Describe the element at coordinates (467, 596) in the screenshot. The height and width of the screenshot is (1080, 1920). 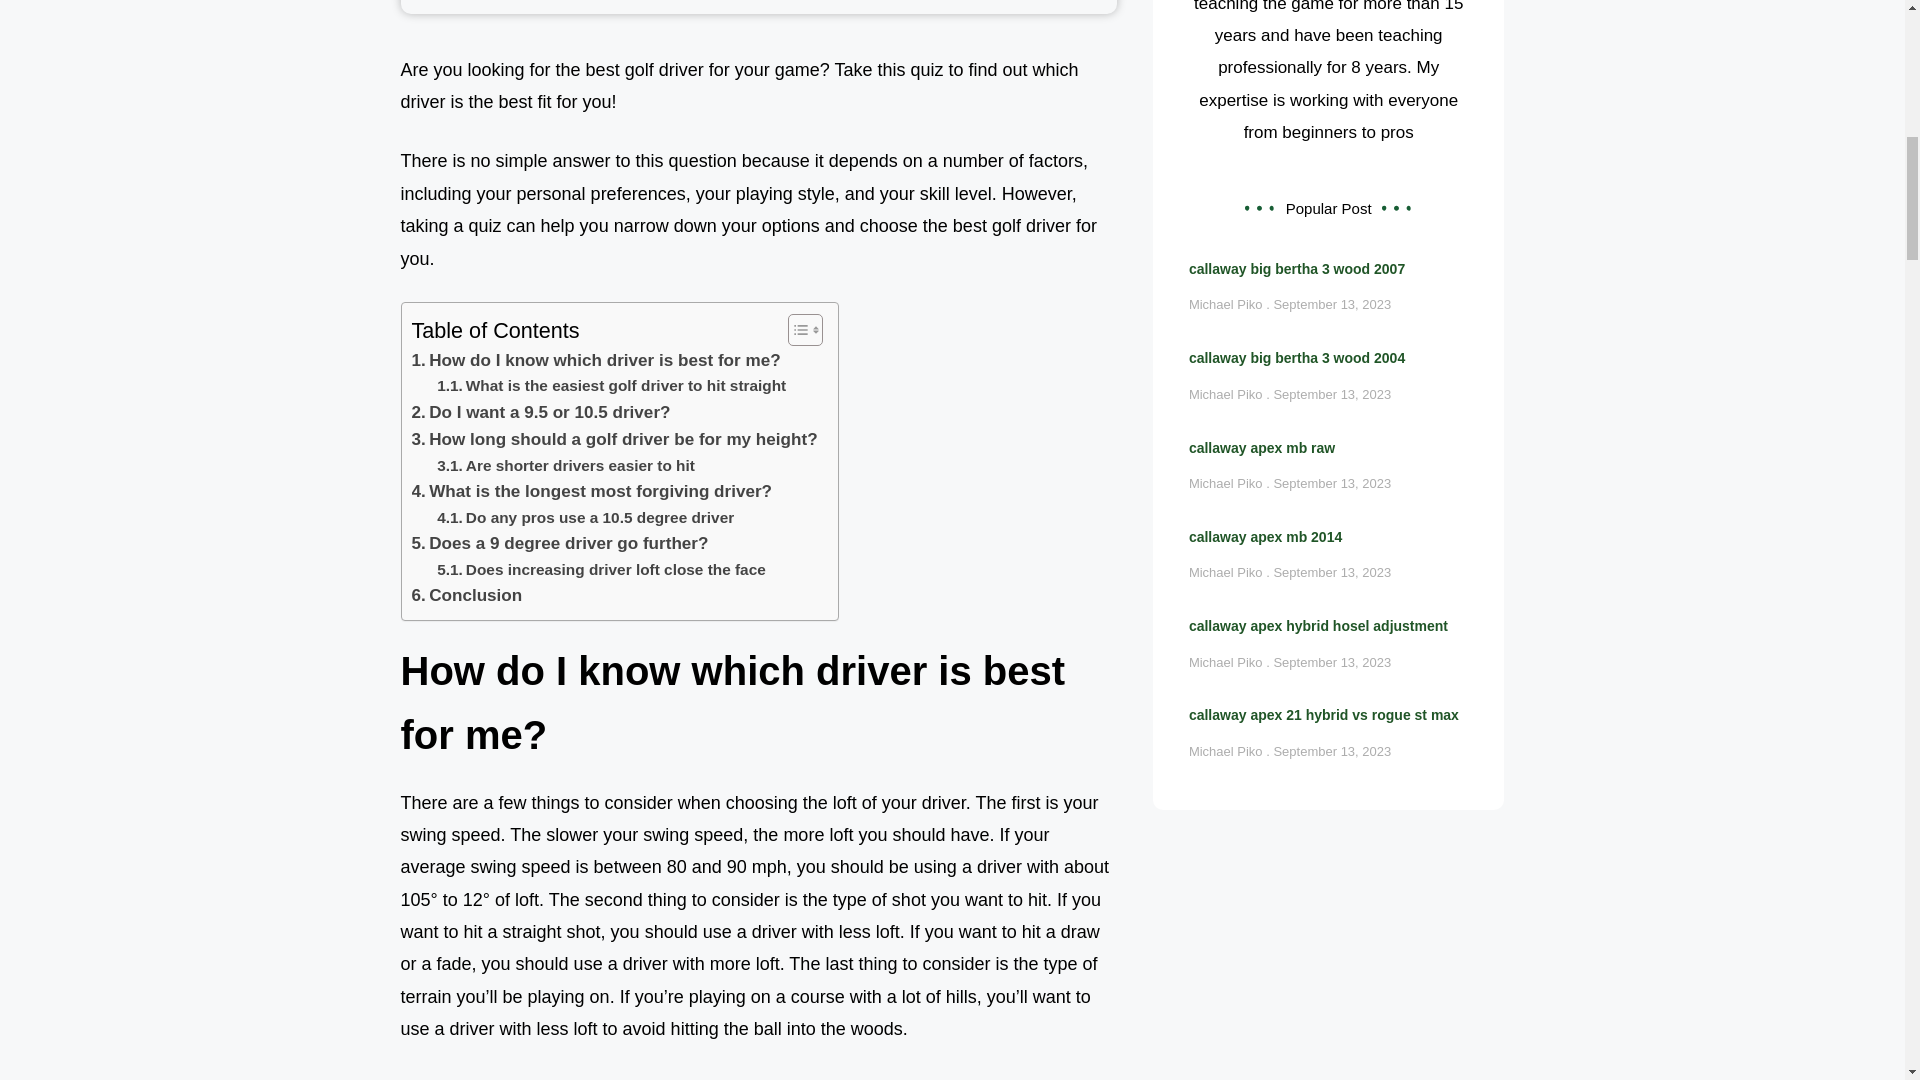
I see ` Conclusion ` at that location.